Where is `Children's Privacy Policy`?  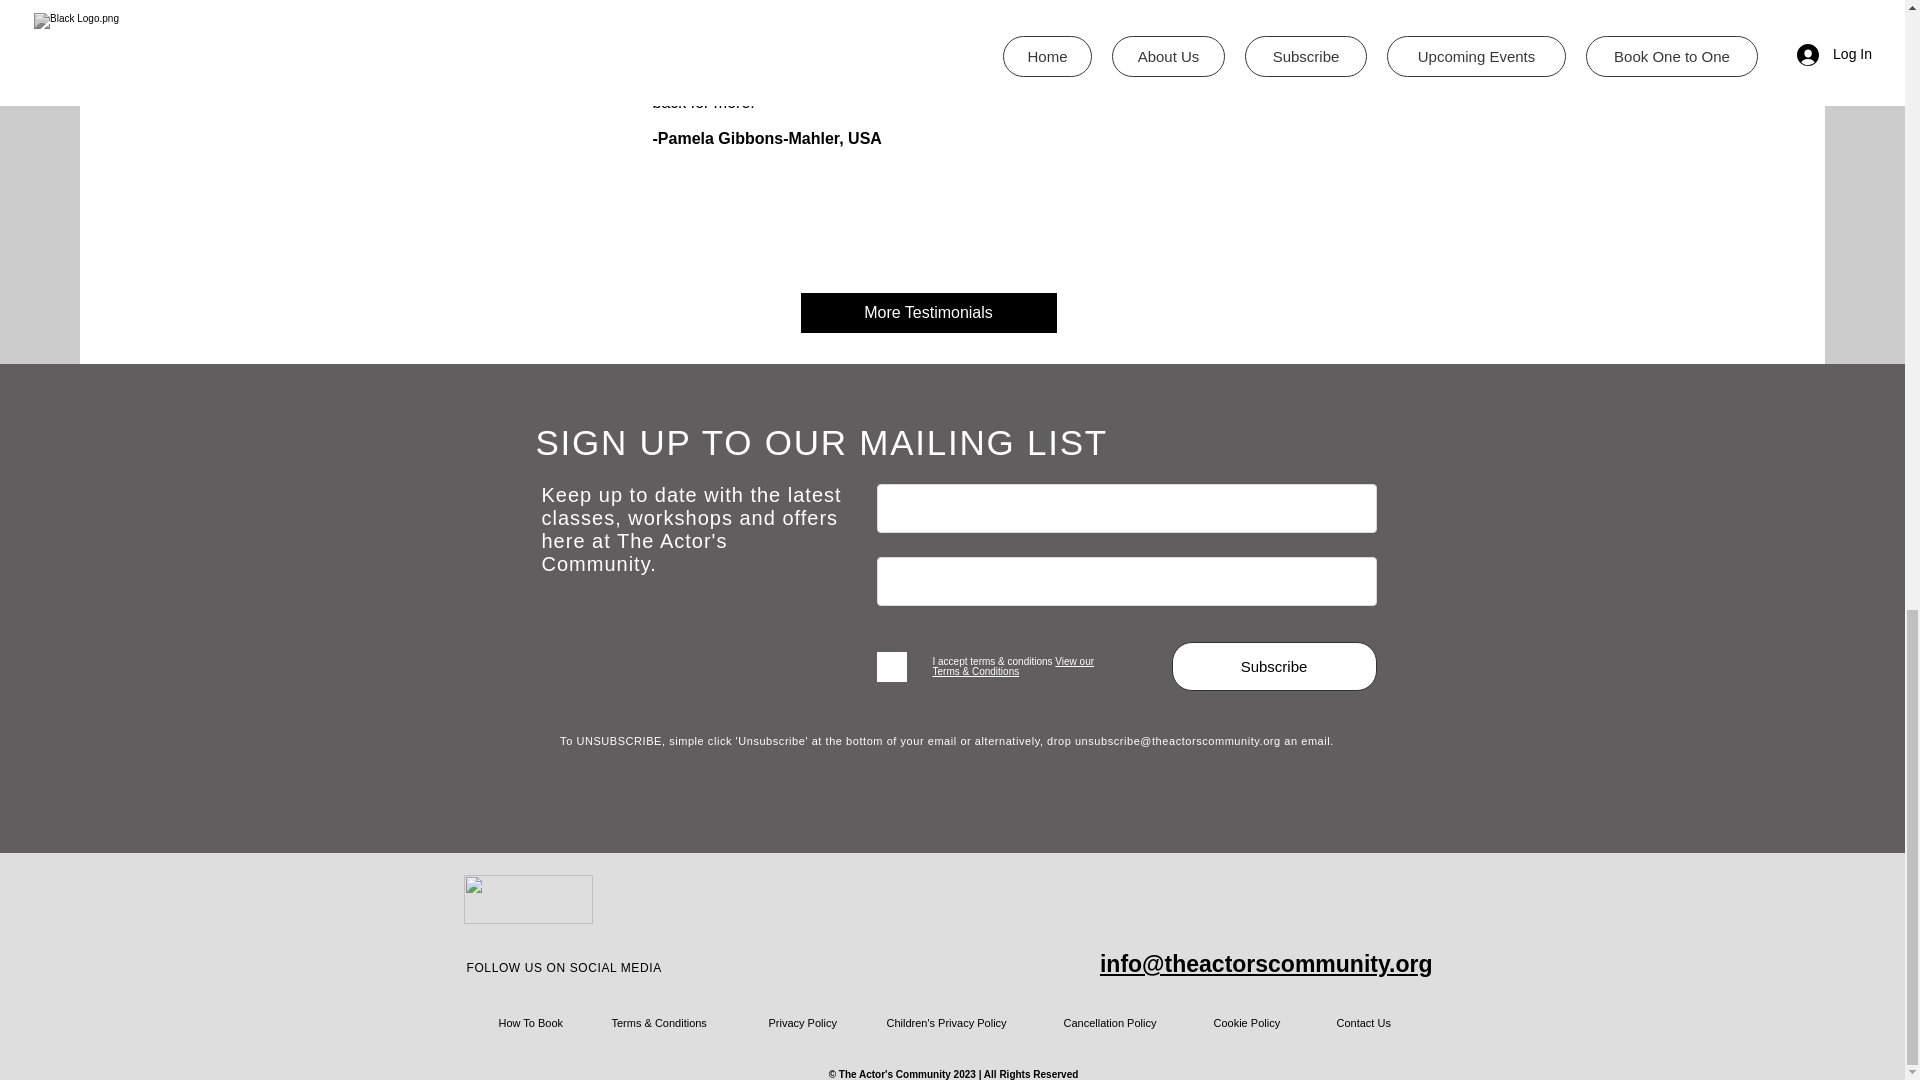 Children's Privacy Policy is located at coordinates (949, 1022).